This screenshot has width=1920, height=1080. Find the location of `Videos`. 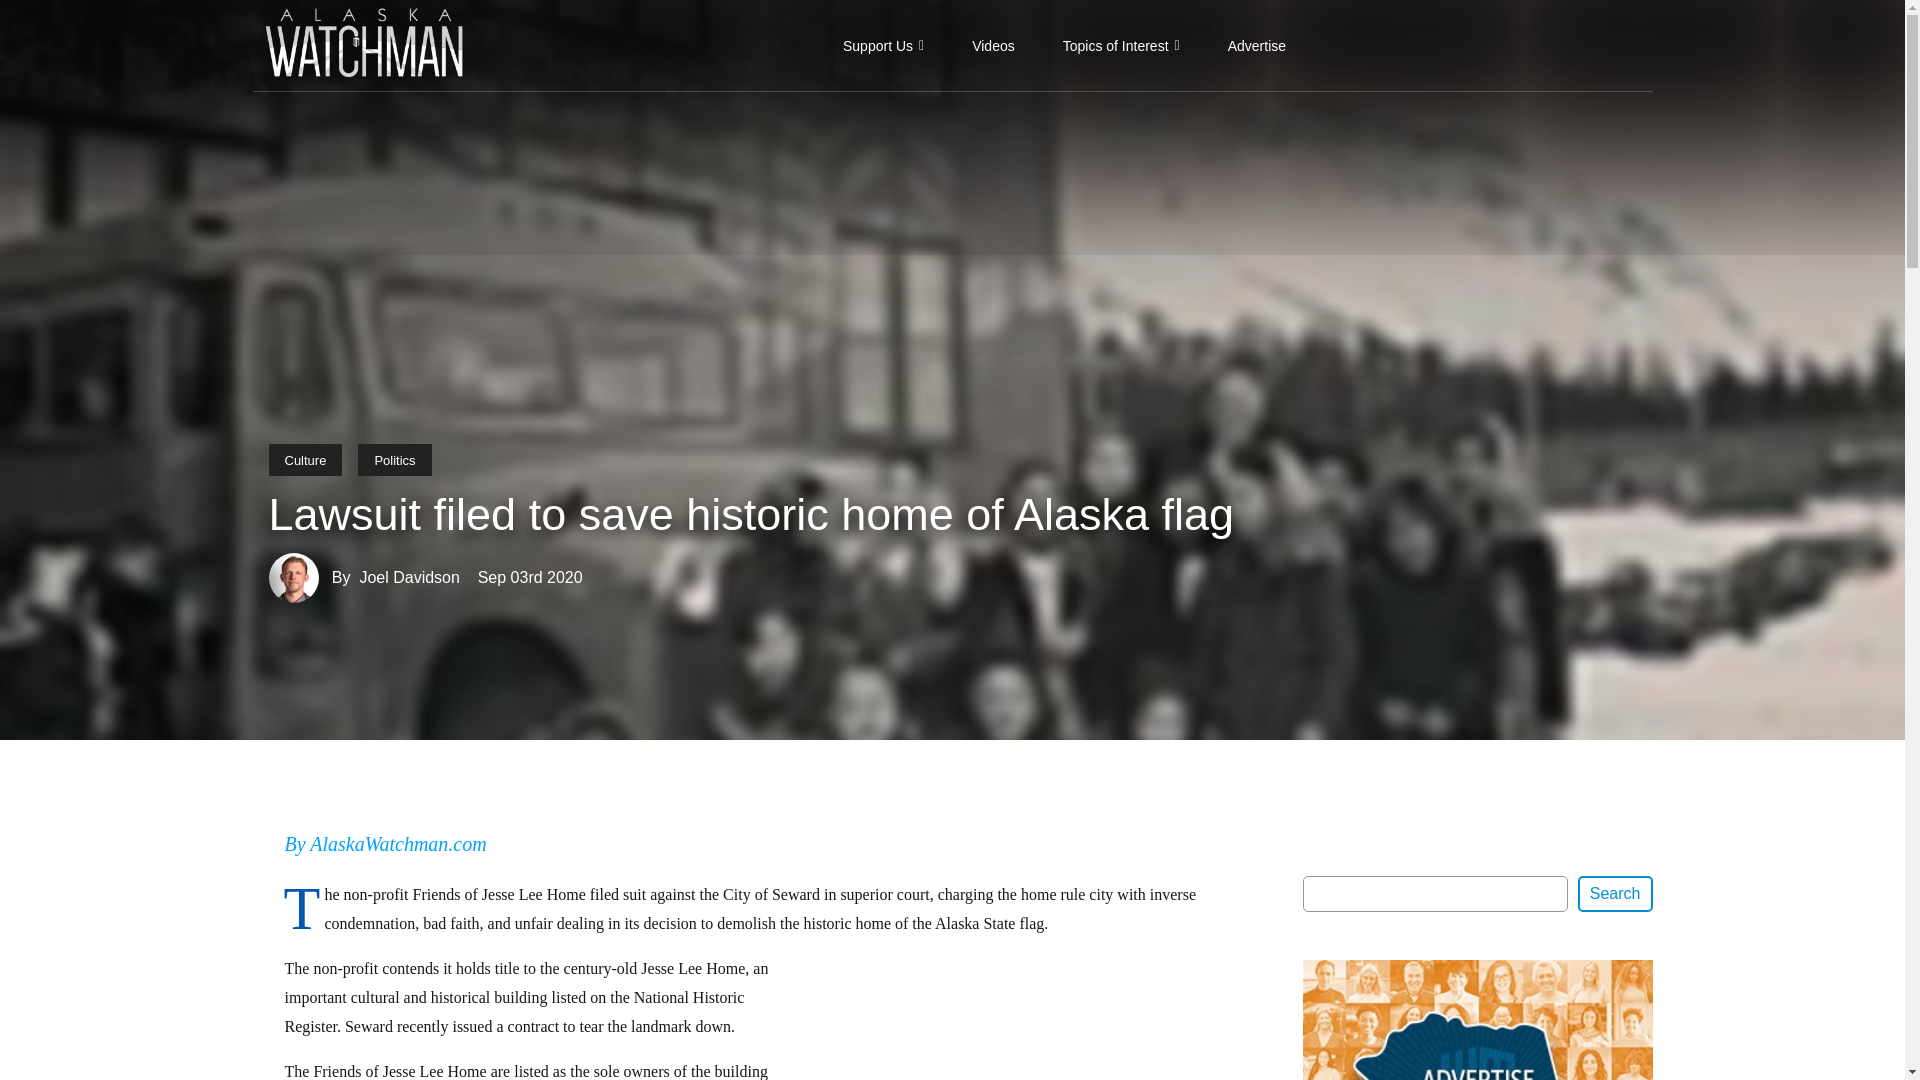

Videos is located at coordinates (993, 45).